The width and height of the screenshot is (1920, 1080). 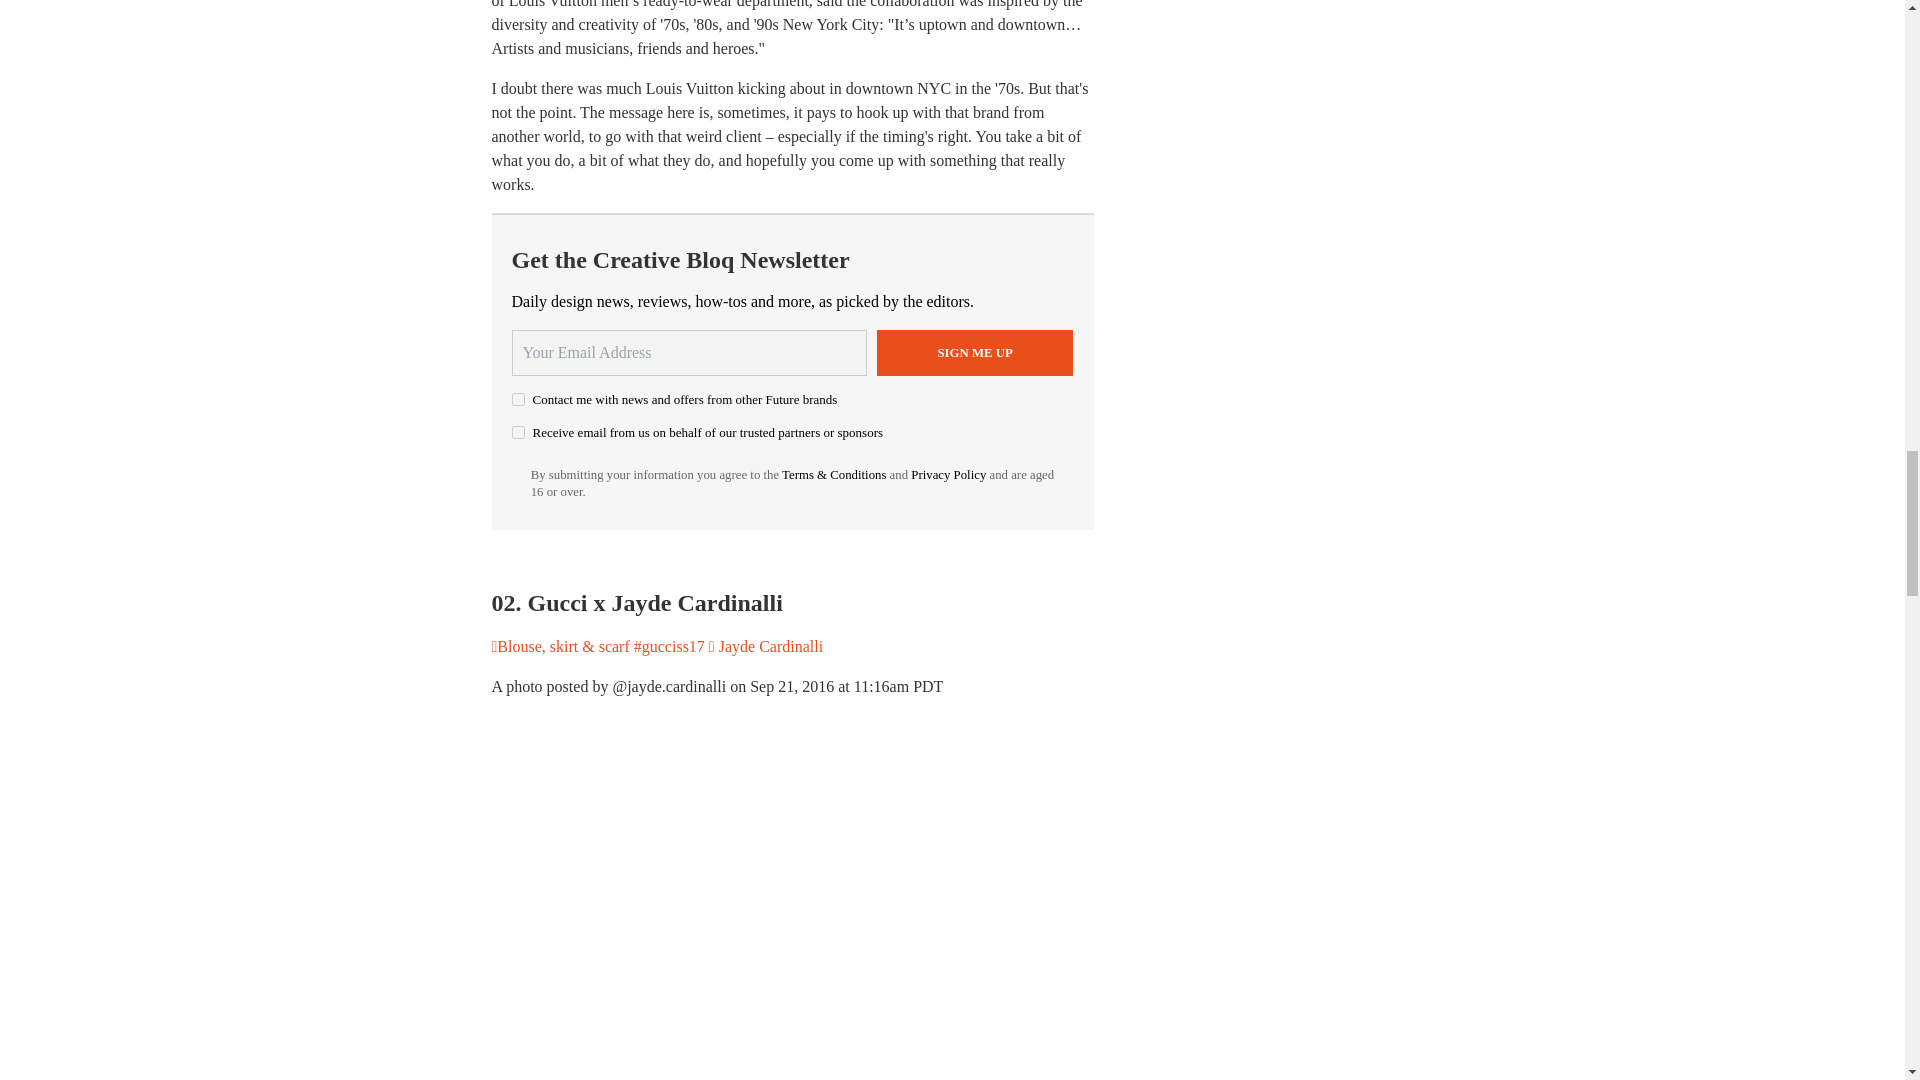 What do you see at coordinates (518, 432) in the screenshot?
I see `on` at bounding box center [518, 432].